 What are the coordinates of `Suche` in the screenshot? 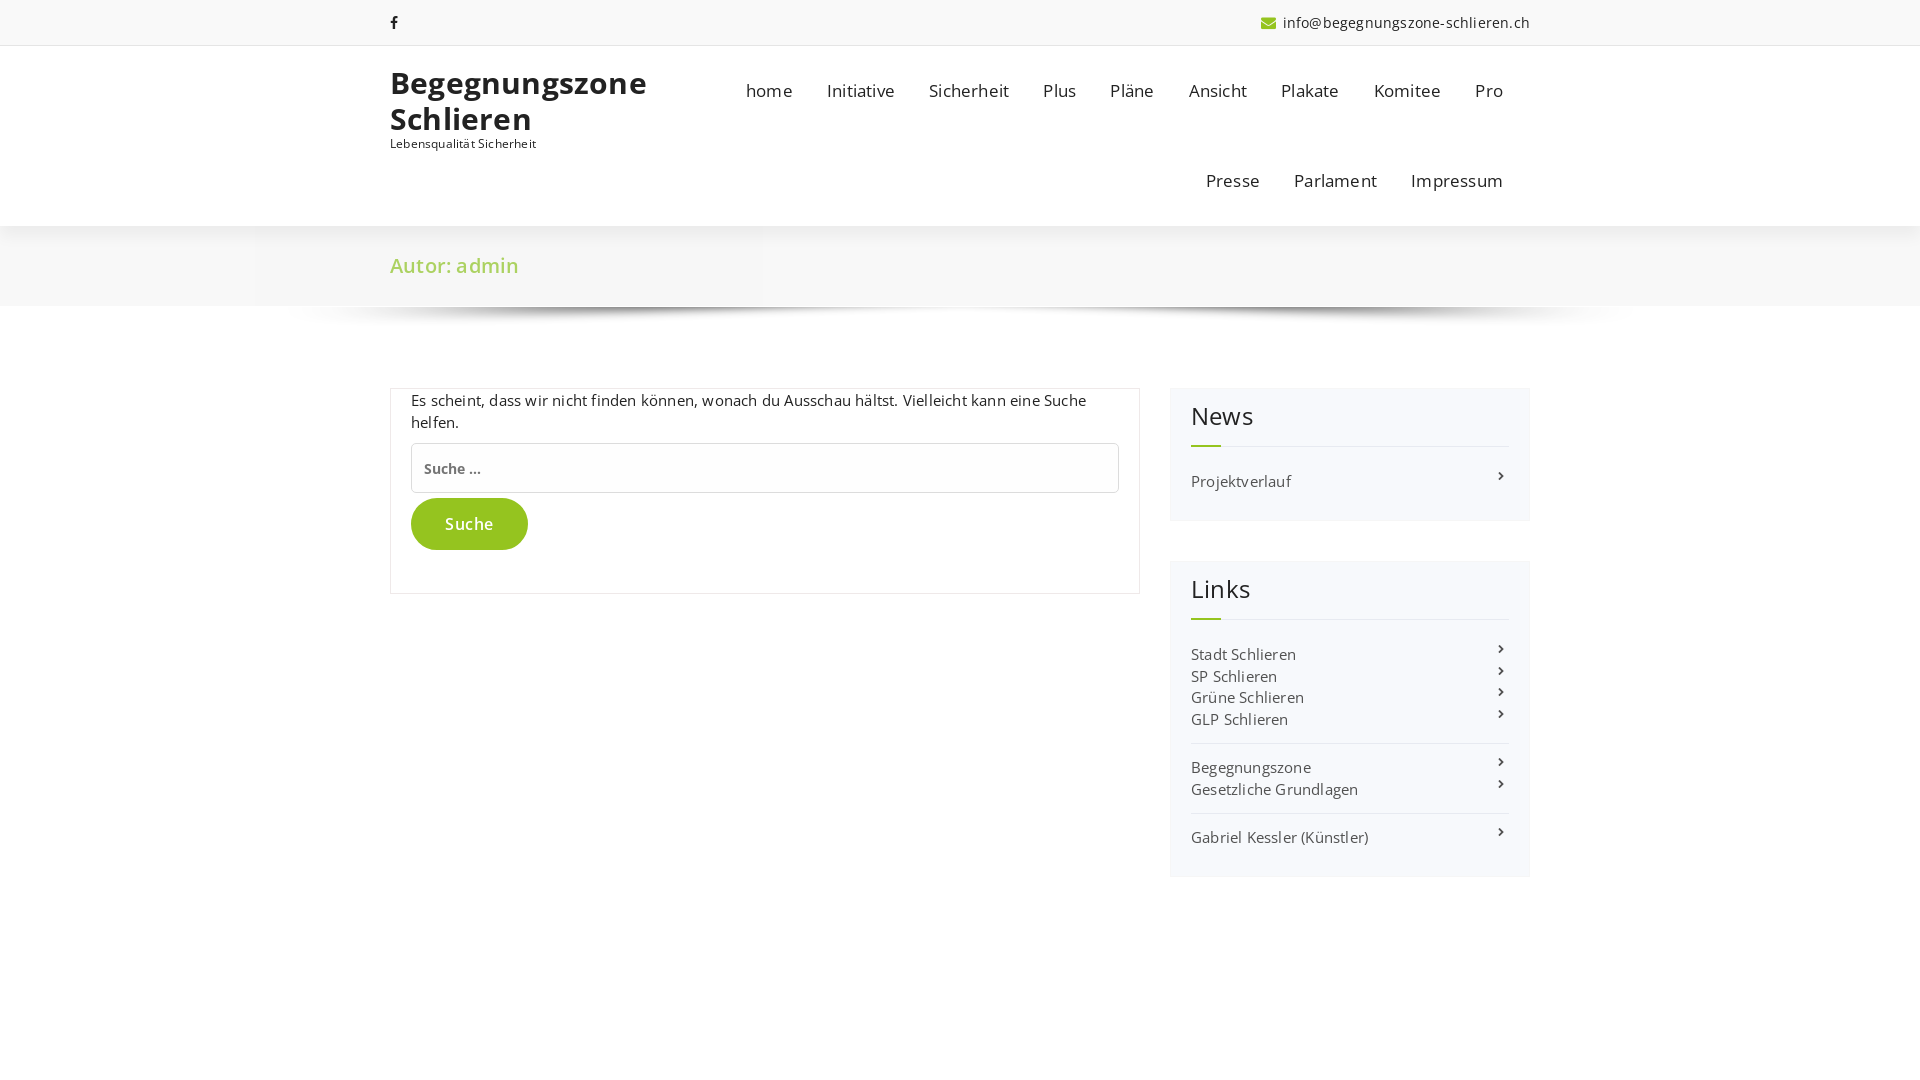 It's located at (470, 524).